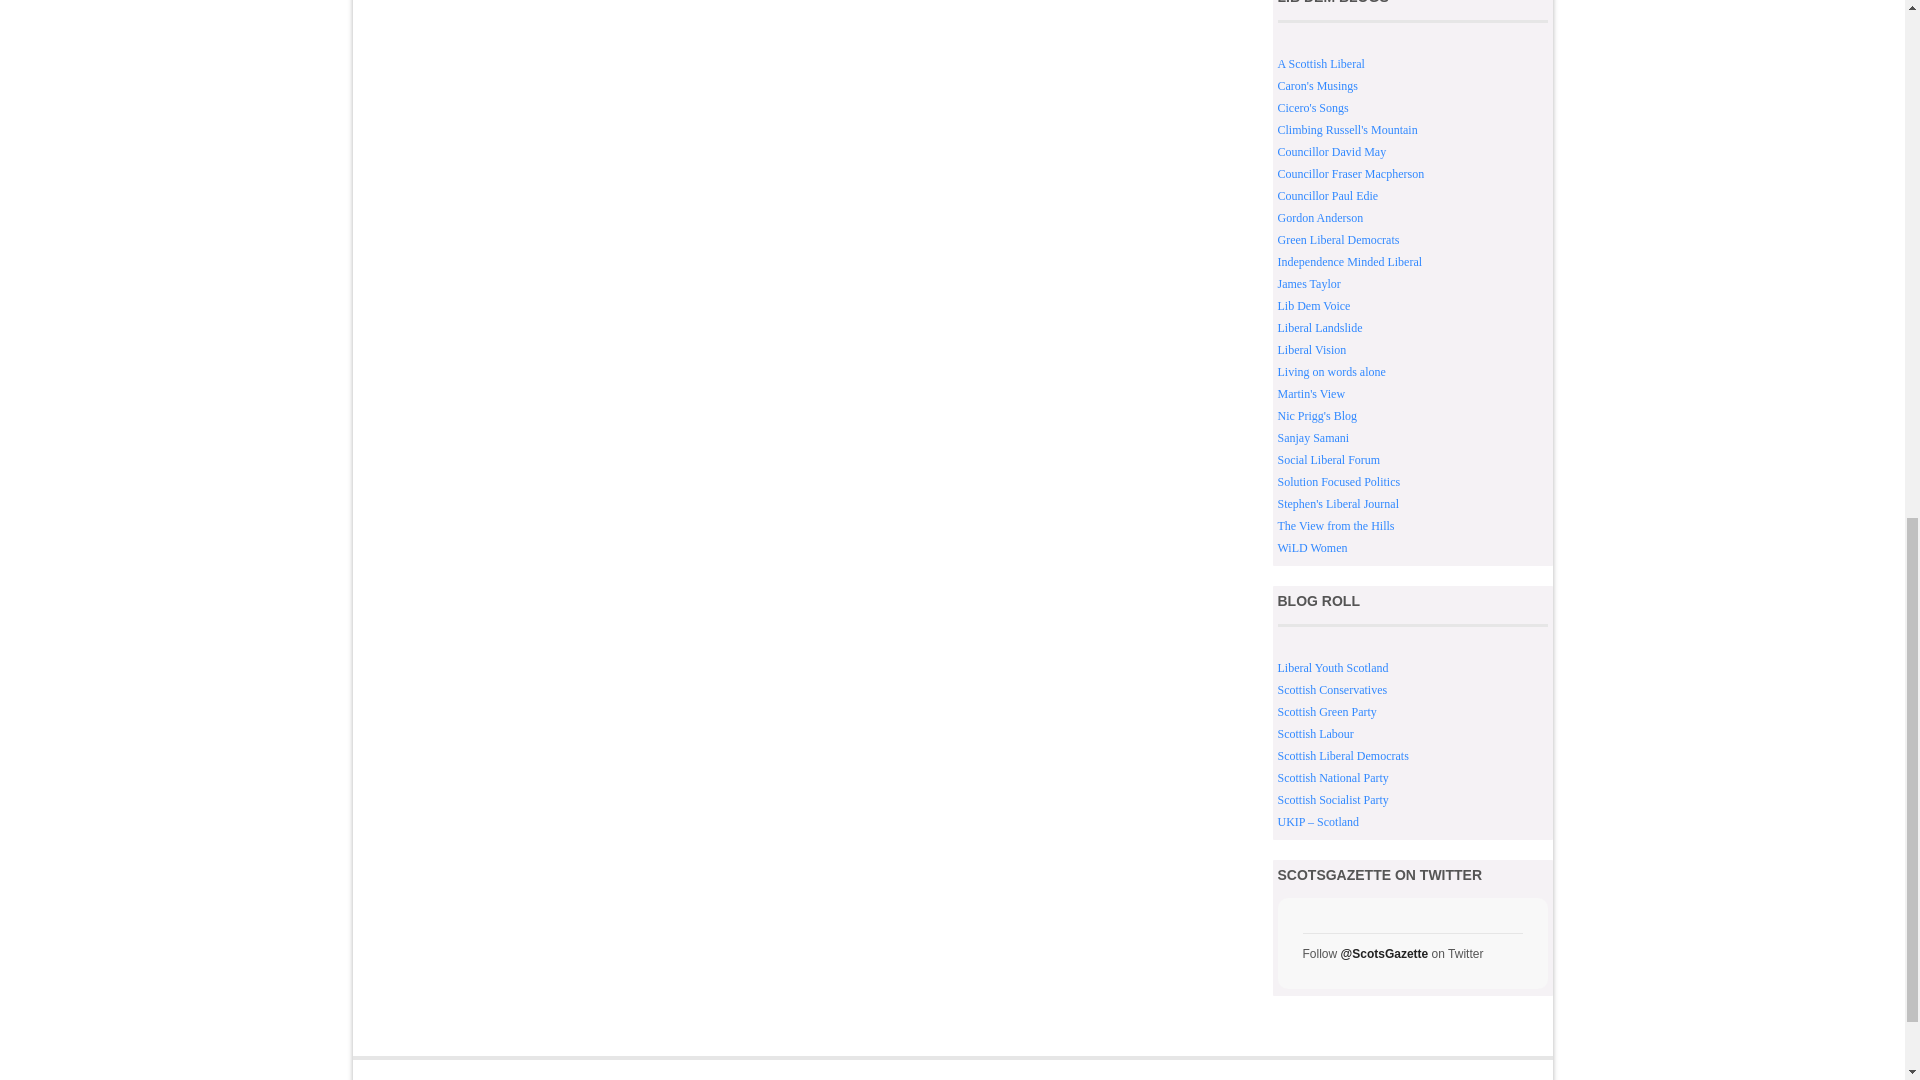 The height and width of the screenshot is (1080, 1920). What do you see at coordinates (1351, 174) in the screenshot?
I see `Councillor Fraser Macpherson` at bounding box center [1351, 174].